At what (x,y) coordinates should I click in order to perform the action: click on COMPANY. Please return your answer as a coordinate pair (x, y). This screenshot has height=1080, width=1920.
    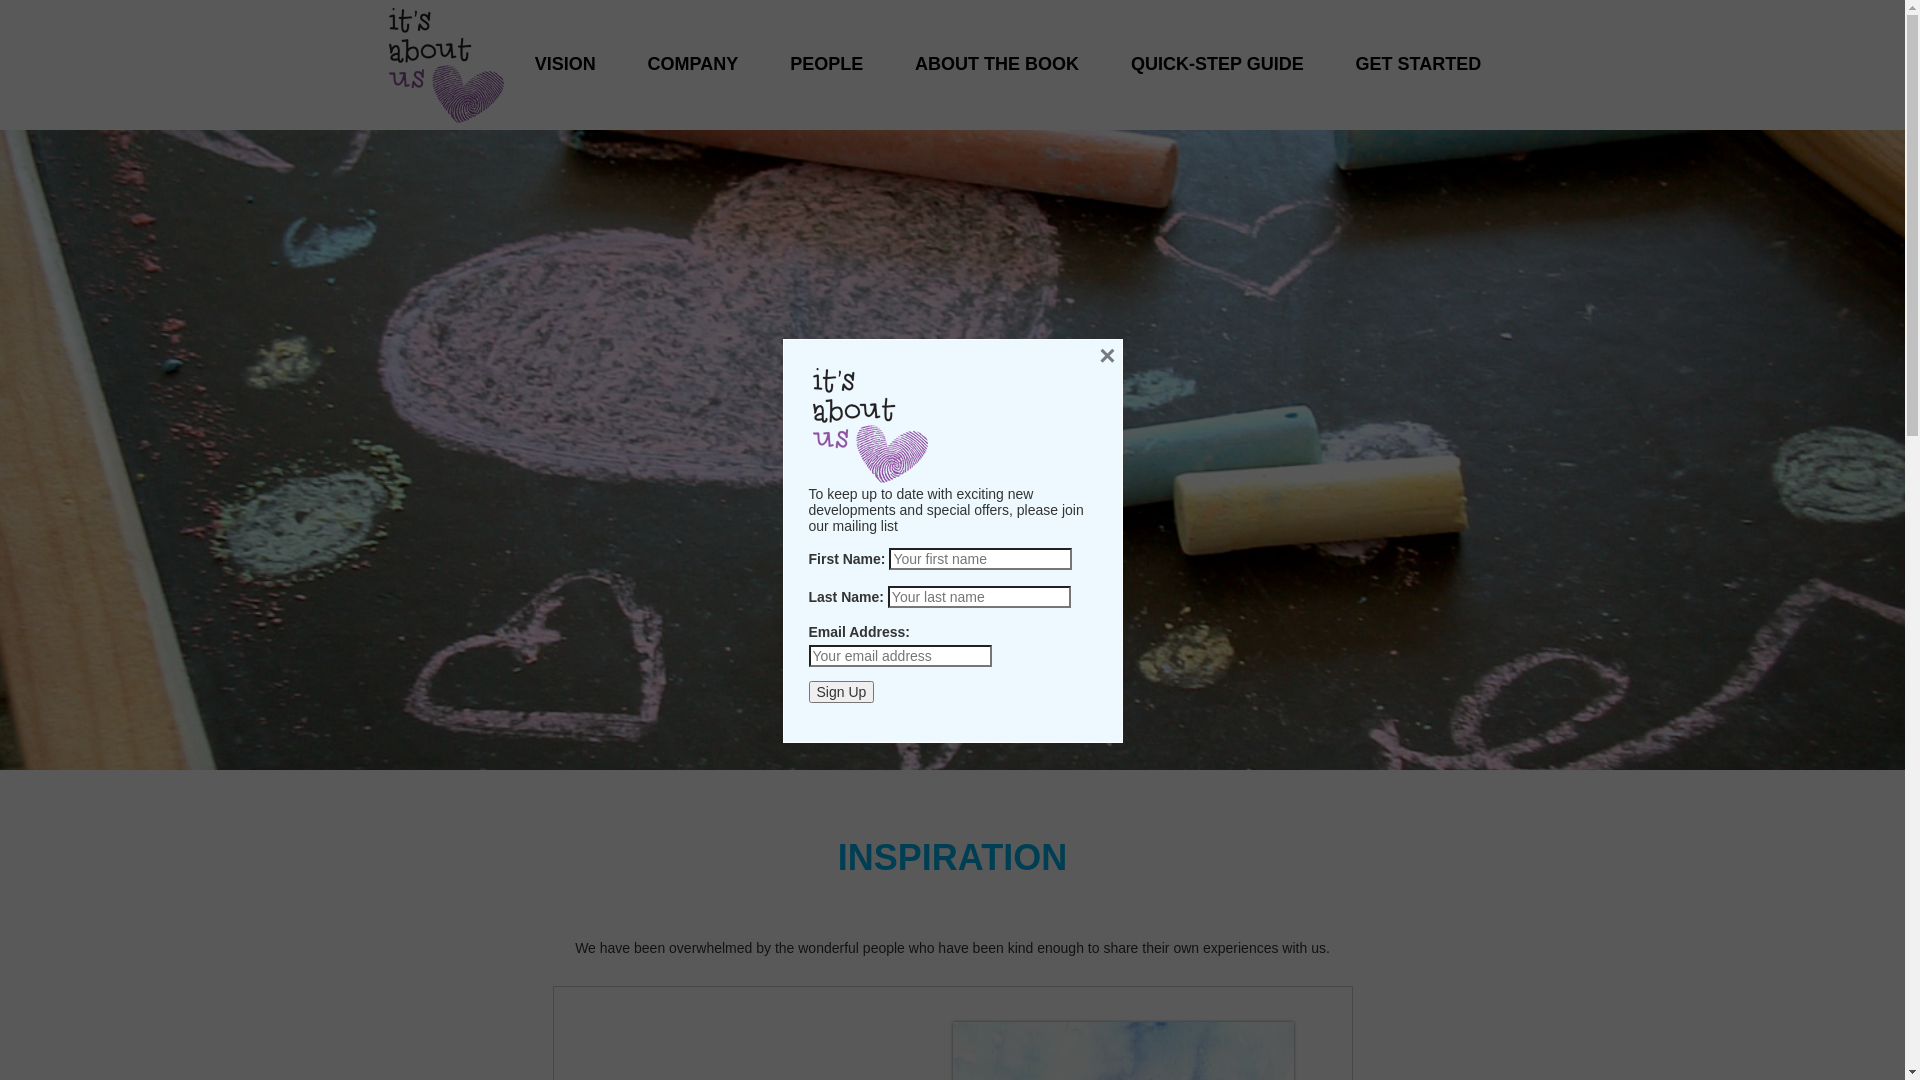
    Looking at the image, I should click on (694, 44).